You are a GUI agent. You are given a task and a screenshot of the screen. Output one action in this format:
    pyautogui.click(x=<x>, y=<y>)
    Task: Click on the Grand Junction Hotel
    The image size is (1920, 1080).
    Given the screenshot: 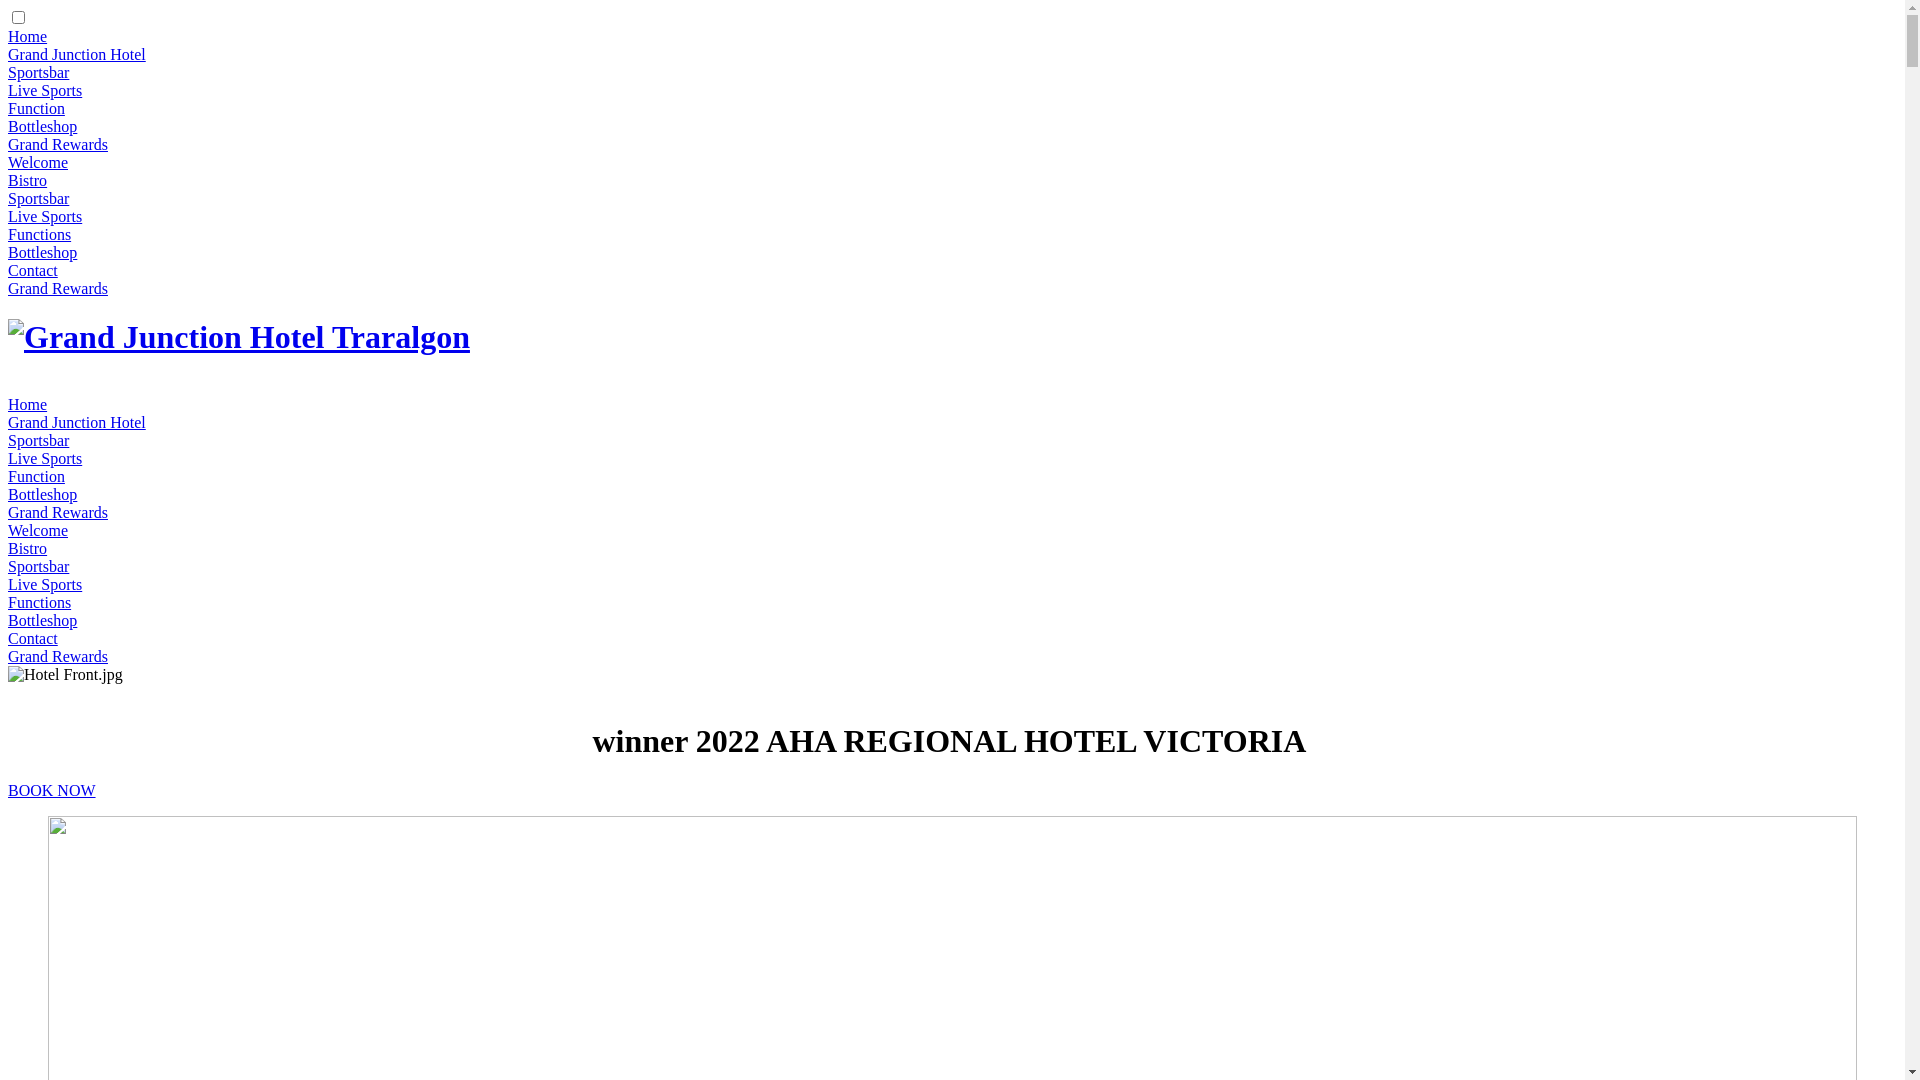 What is the action you would take?
    pyautogui.click(x=77, y=422)
    